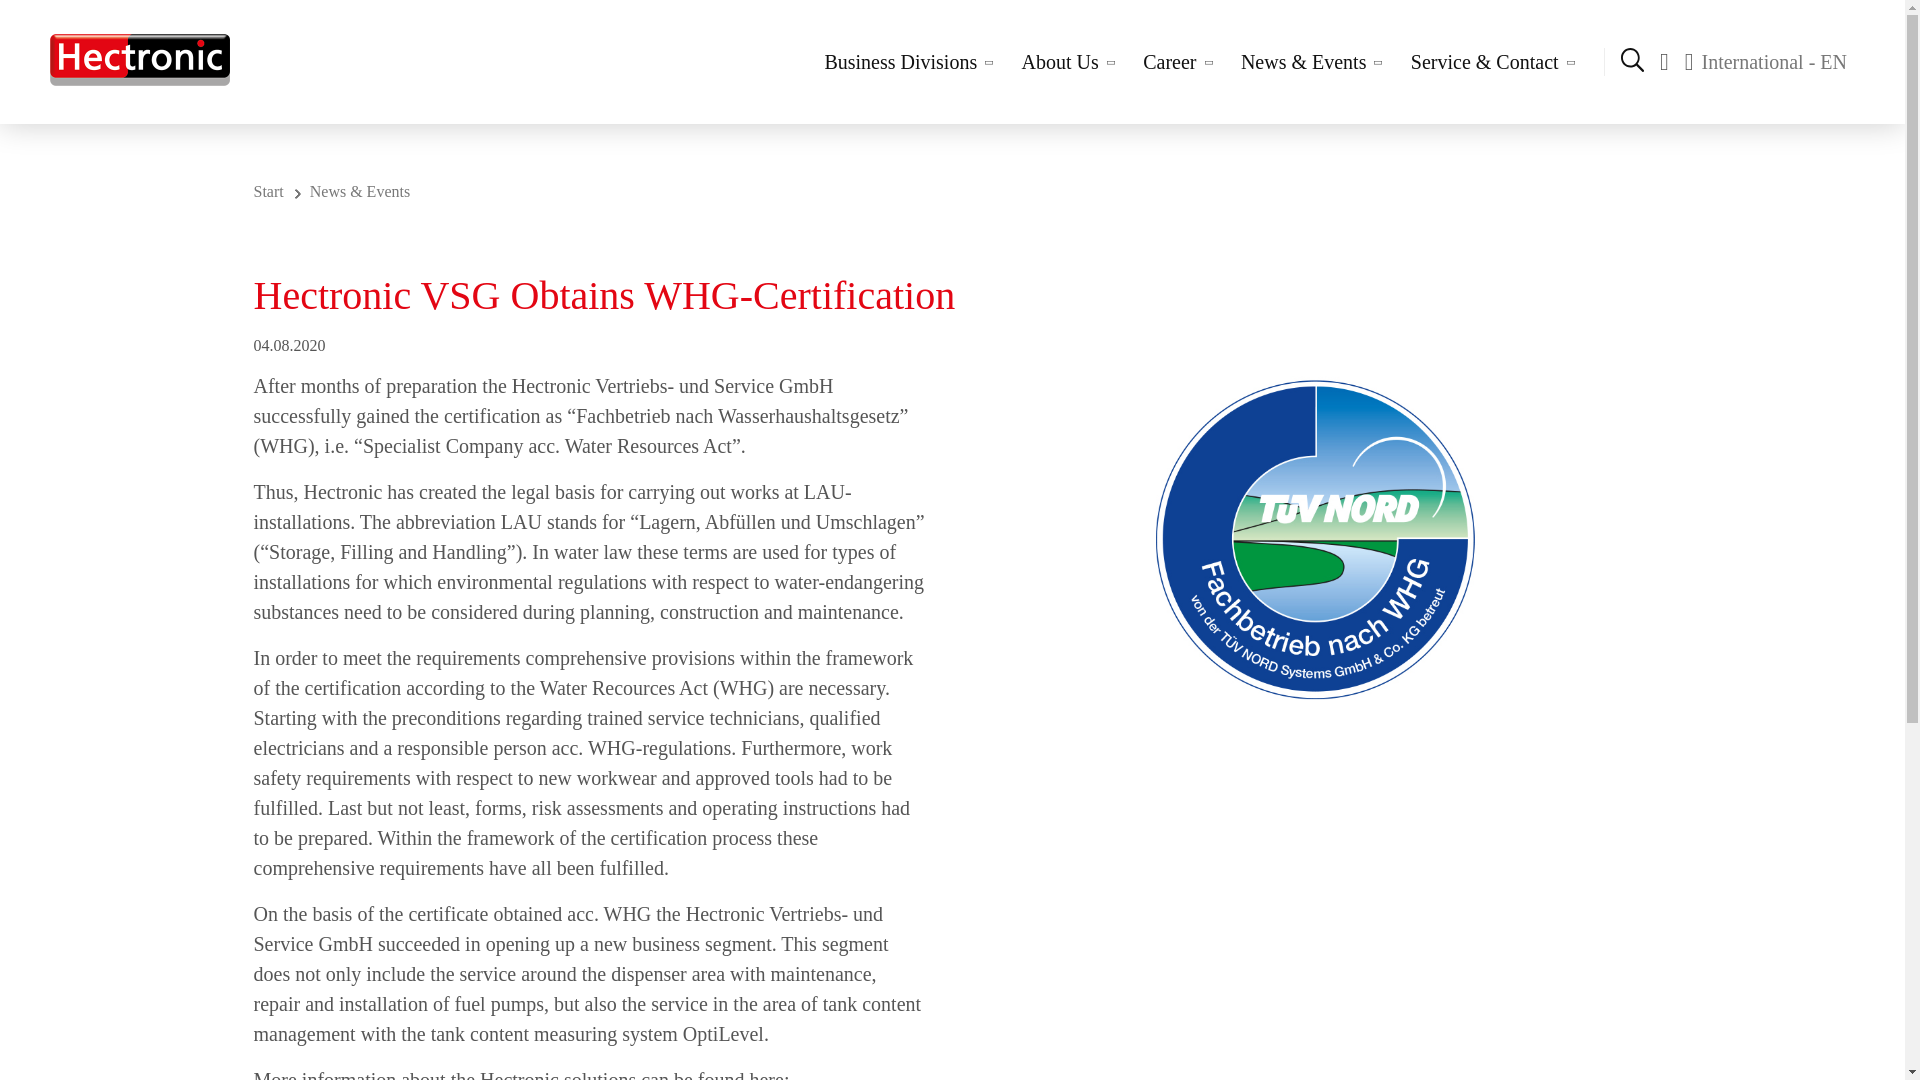 The height and width of the screenshot is (1080, 1920). I want to click on About Us, so click(1067, 62).